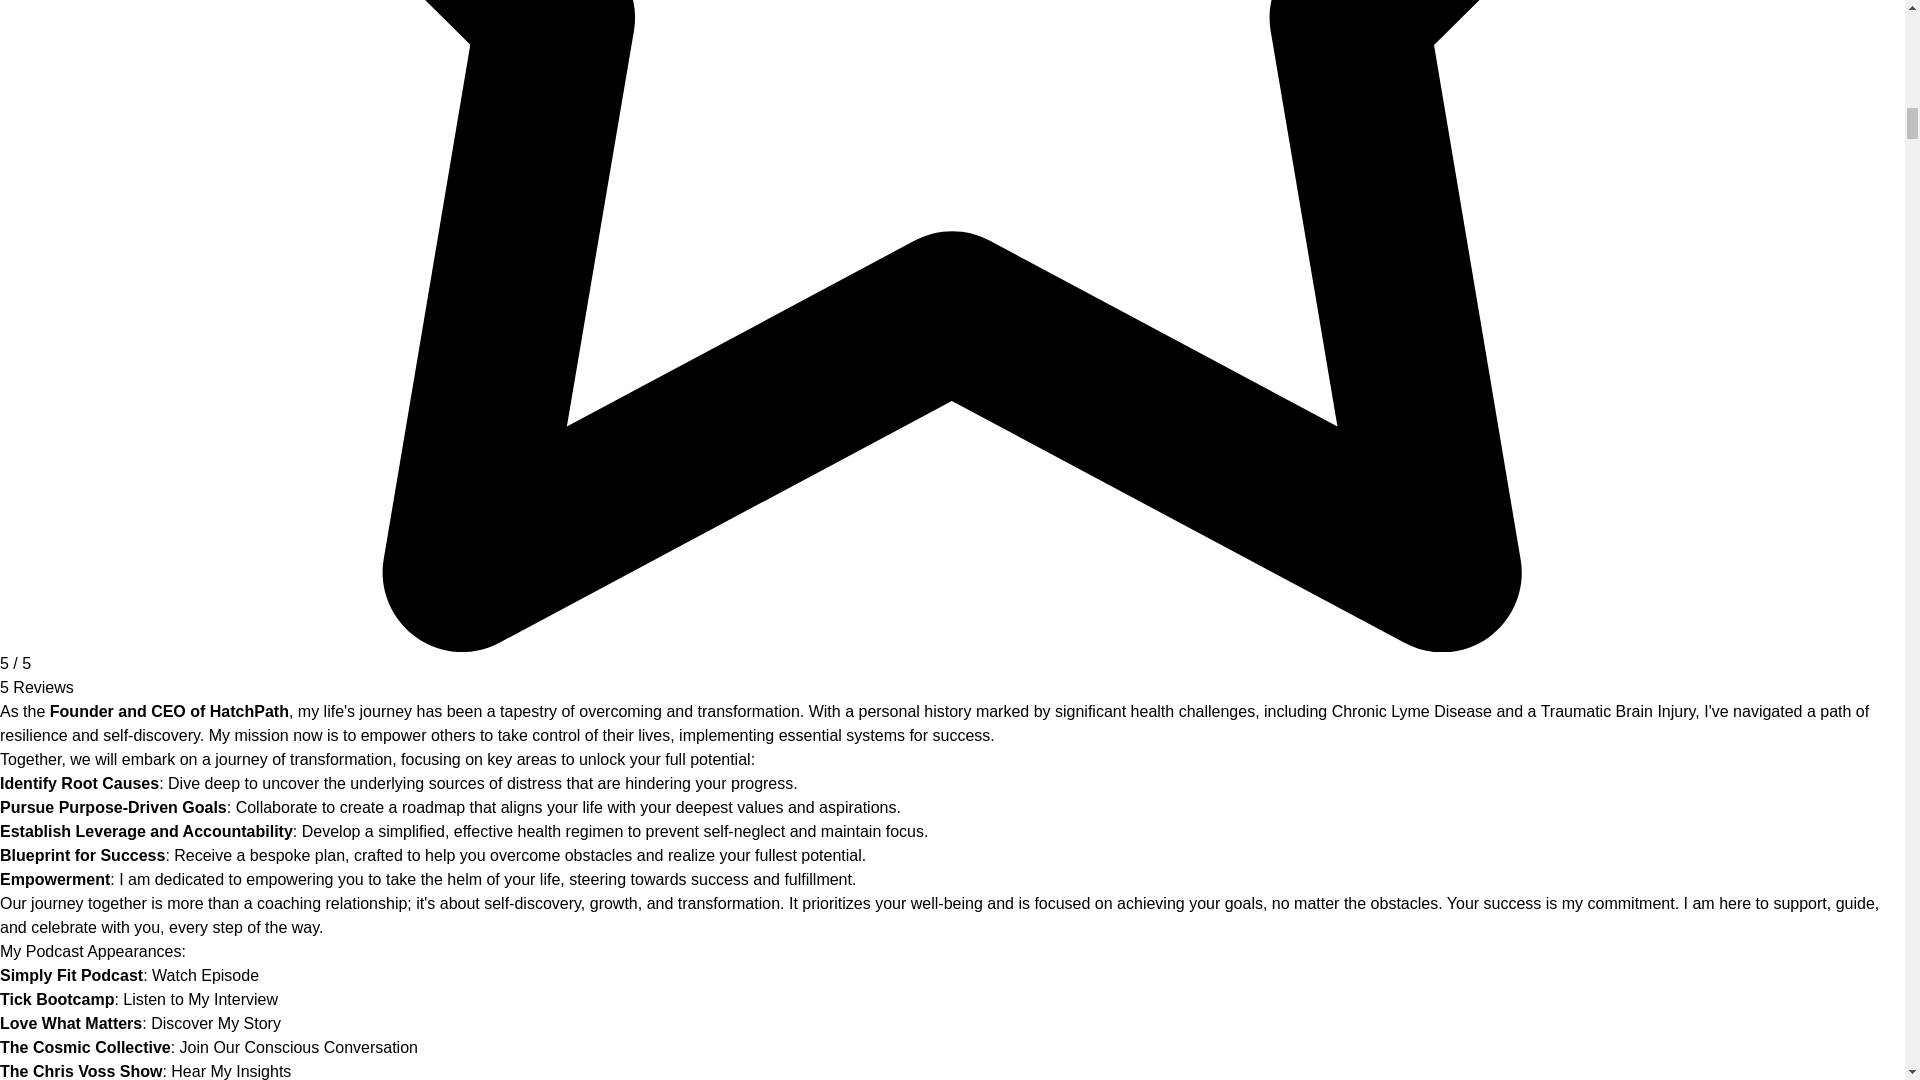 Image resolution: width=1920 pixels, height=1080 pixels. I want to click on Discover My Story, so click(216, 1024).